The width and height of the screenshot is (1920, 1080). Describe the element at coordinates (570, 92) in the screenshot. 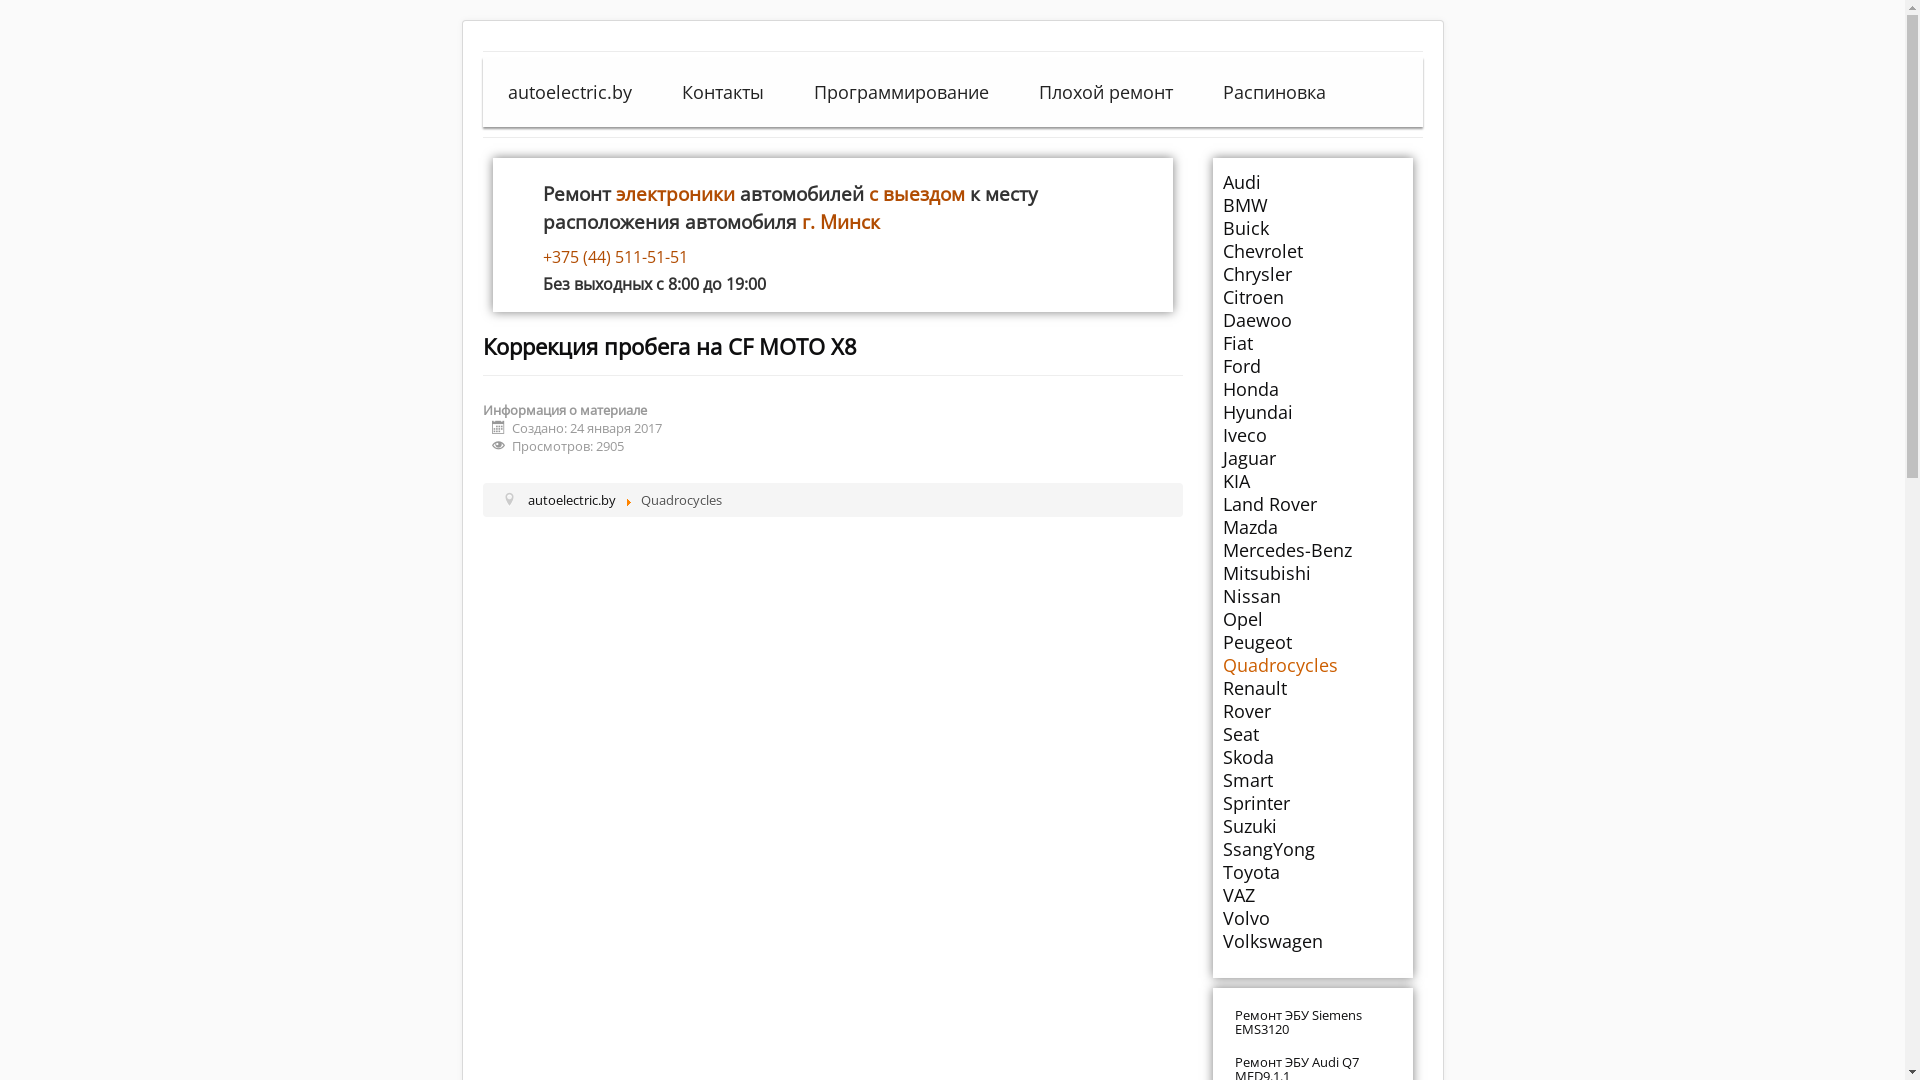

I see `autoelectric.by` at that location.